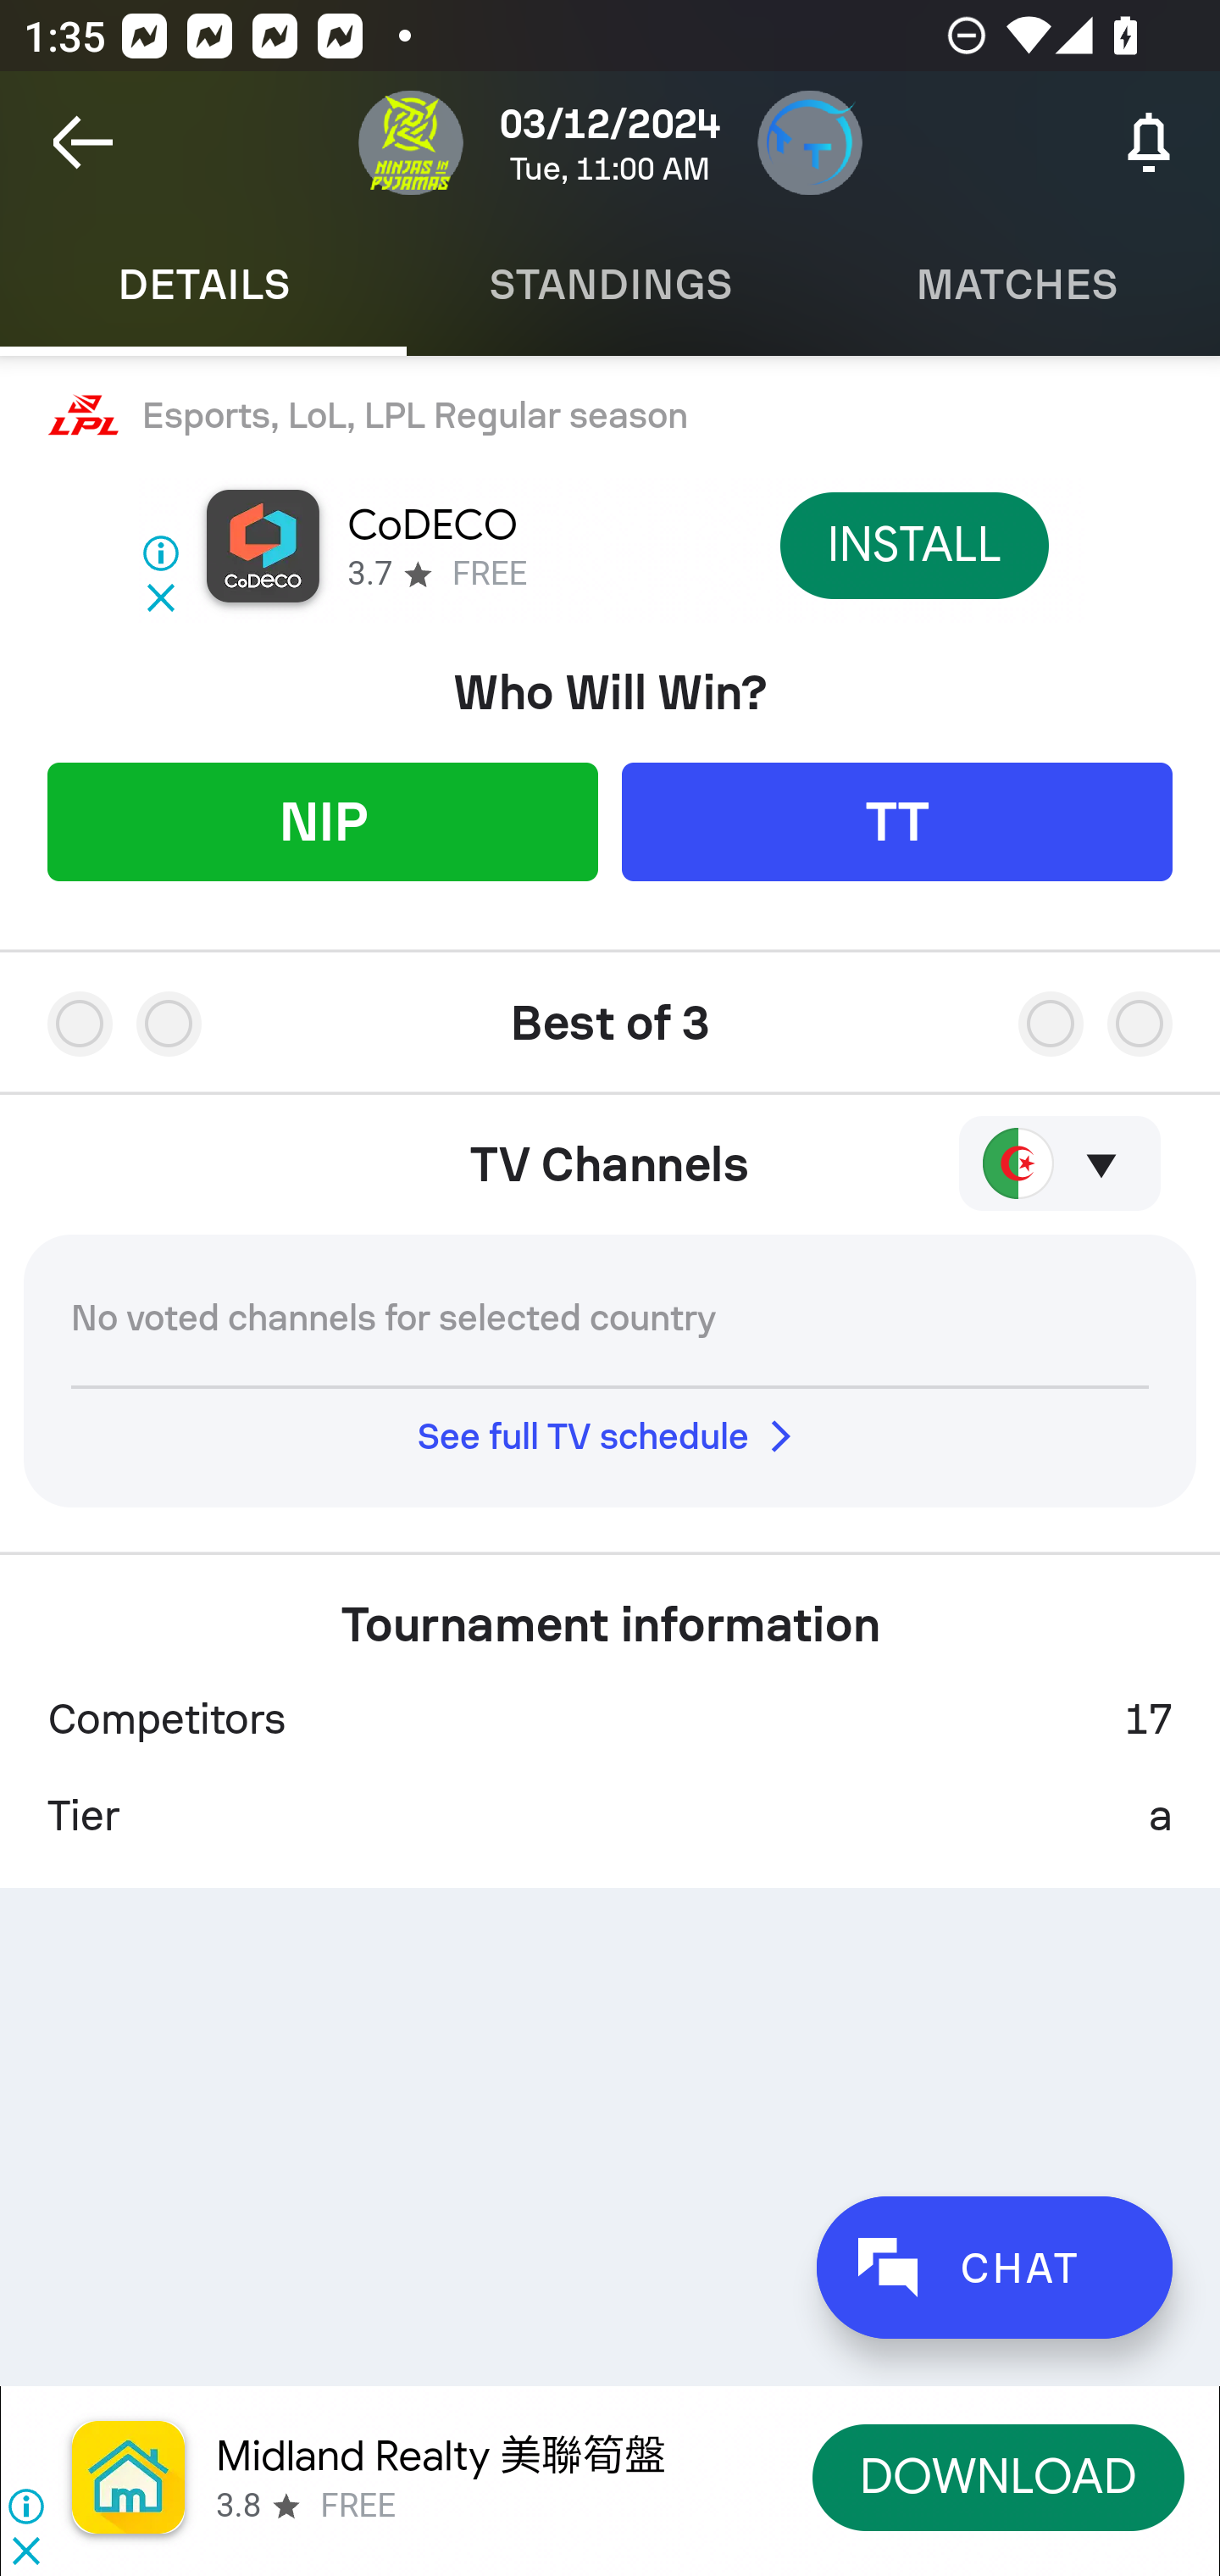 This screenshot has width=1220, height=2576. What do you see at coordinates (610, 1435) in the screenshot?
I see `See full TV schedule` at bounding box center [610, 1435].